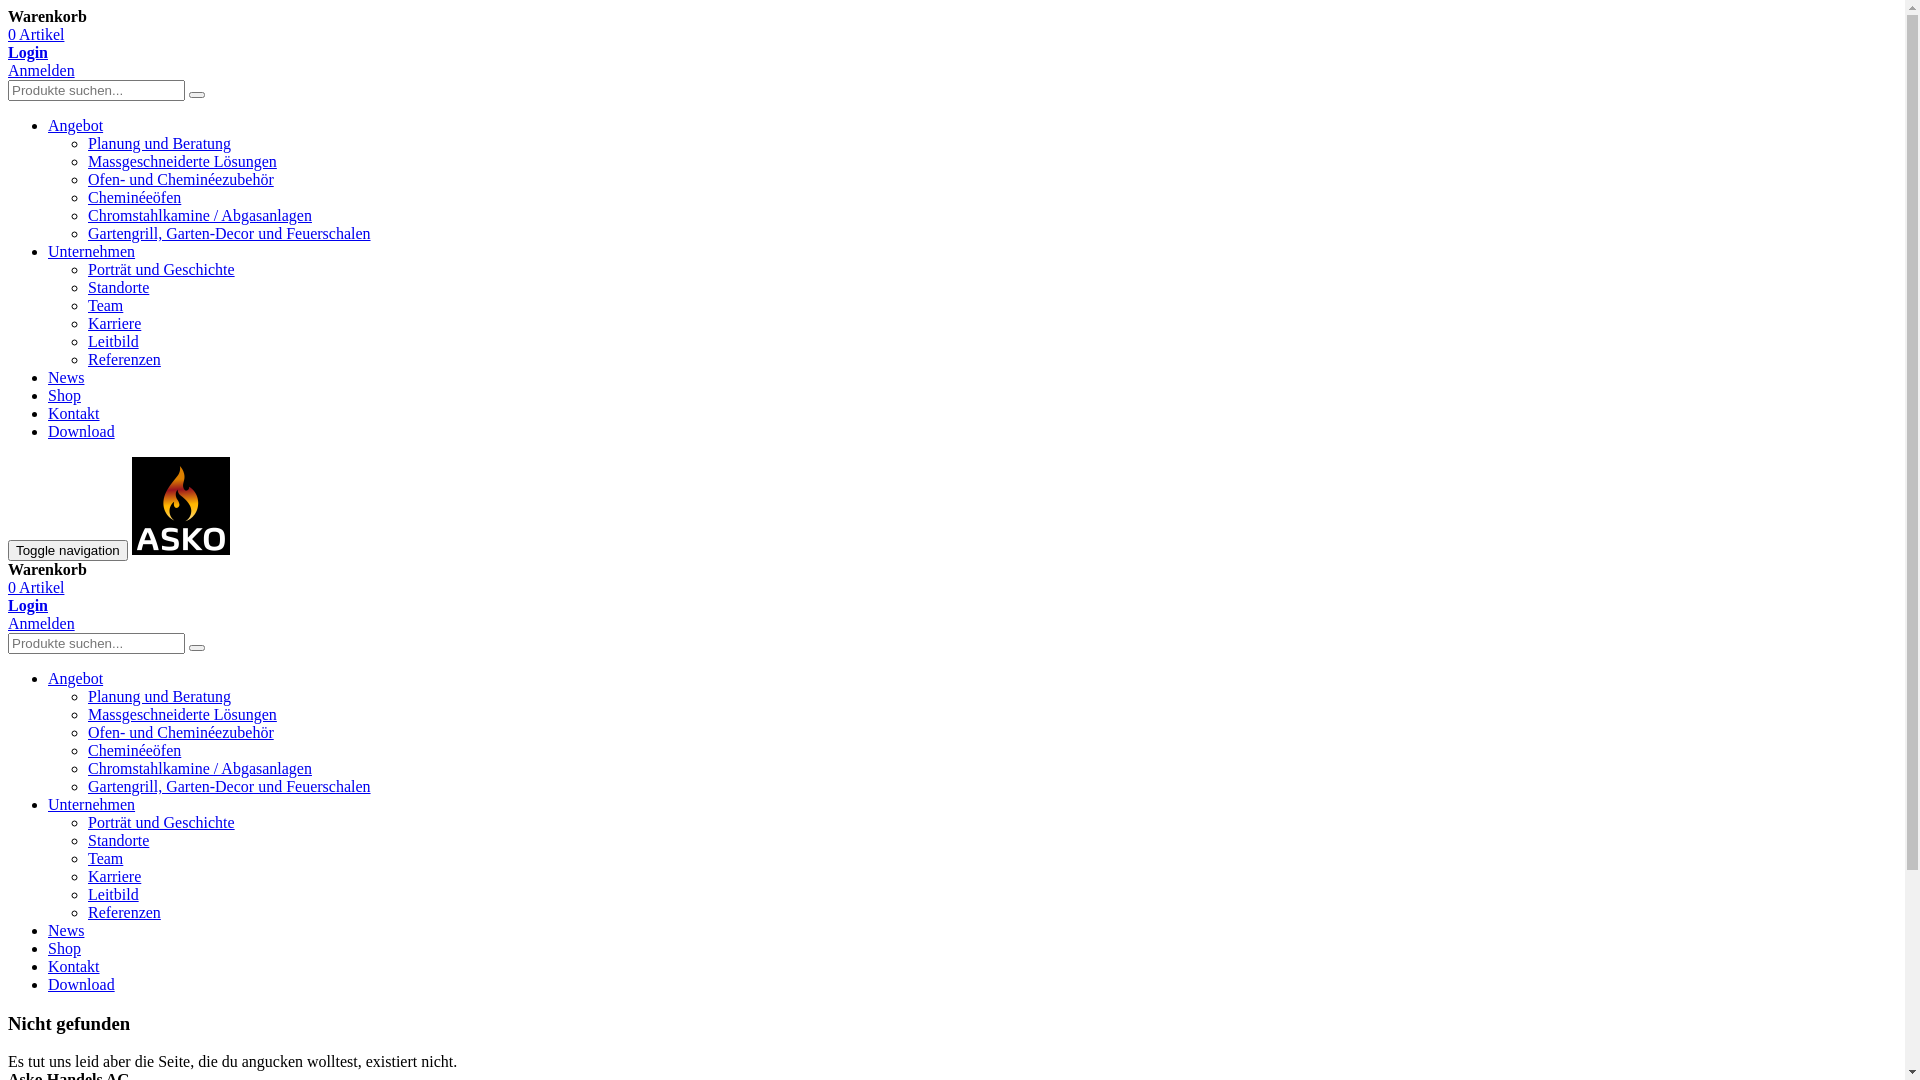 The image size is (1920, 1080). I want to click on Leitbild, so click(114, 894).